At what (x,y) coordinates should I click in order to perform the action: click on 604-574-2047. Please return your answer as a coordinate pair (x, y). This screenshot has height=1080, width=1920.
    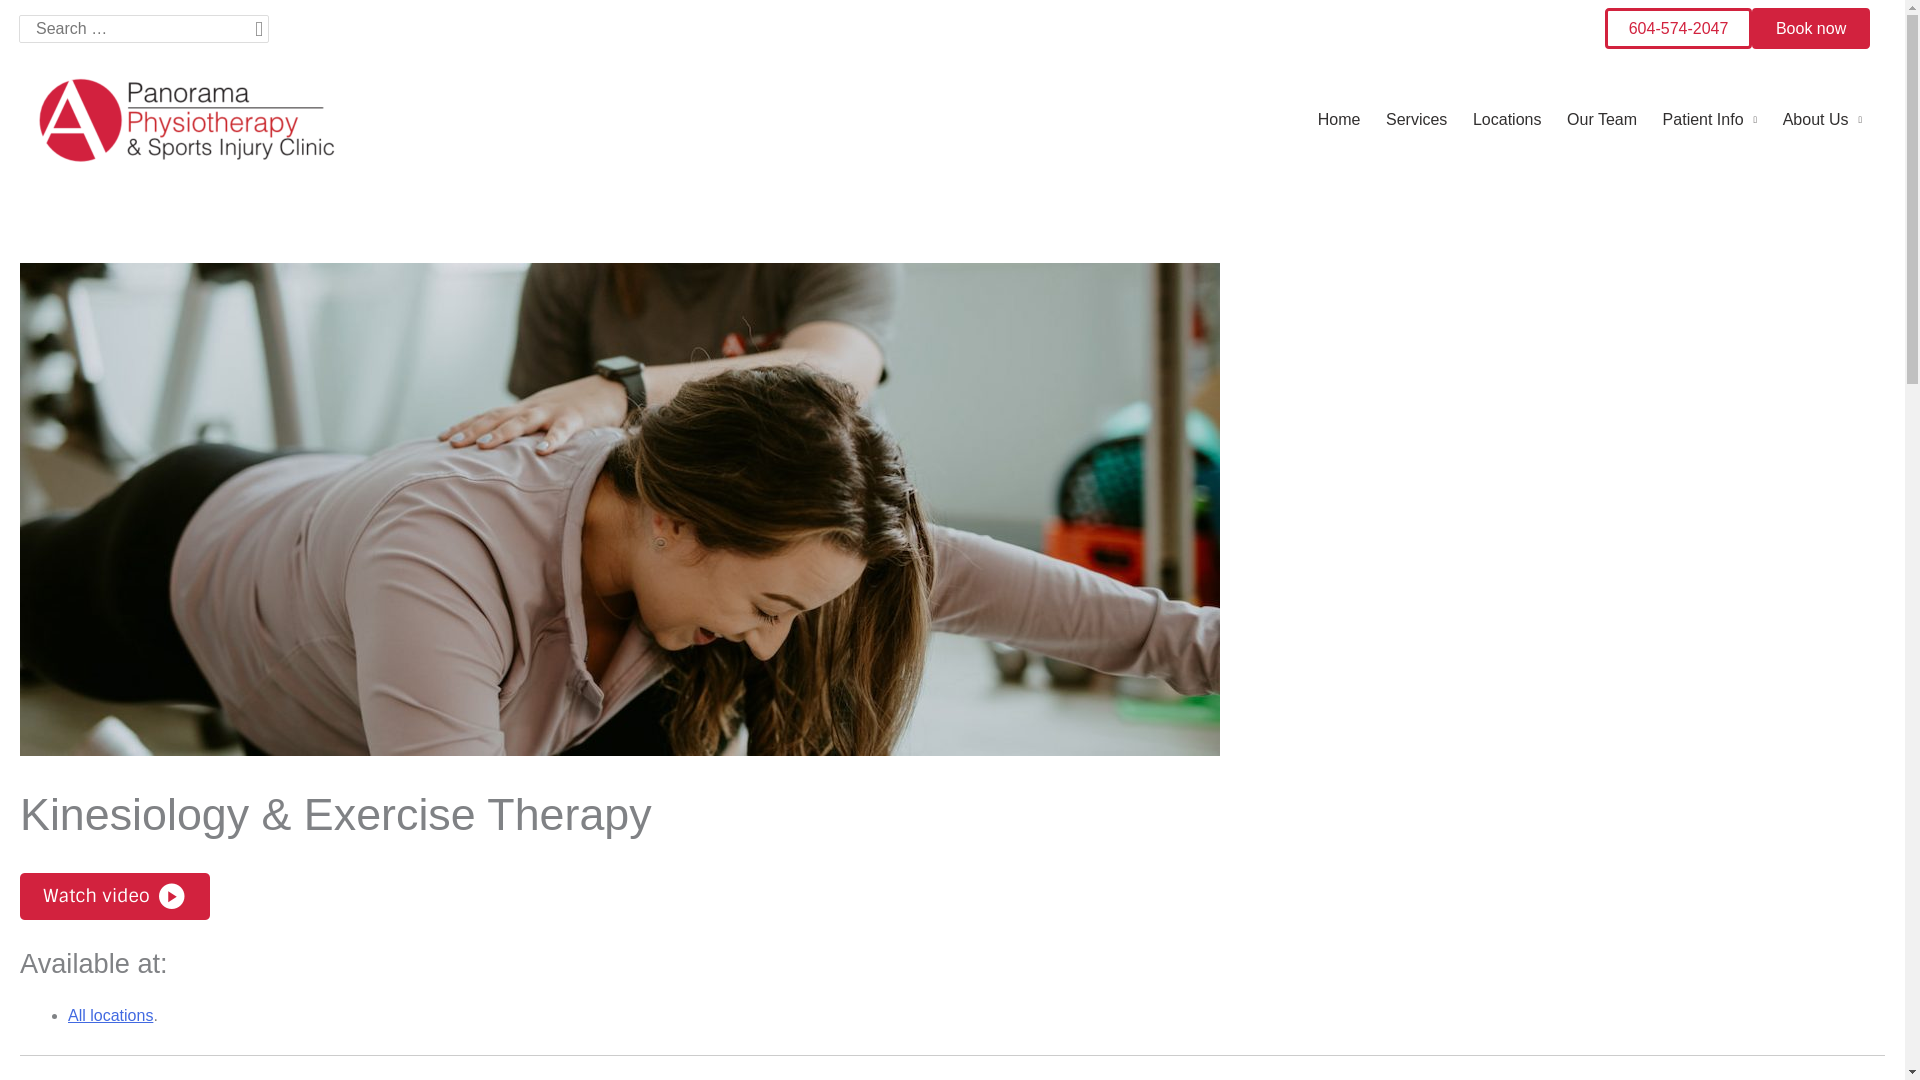
    Looking at the image, I should click on (1678, 28).